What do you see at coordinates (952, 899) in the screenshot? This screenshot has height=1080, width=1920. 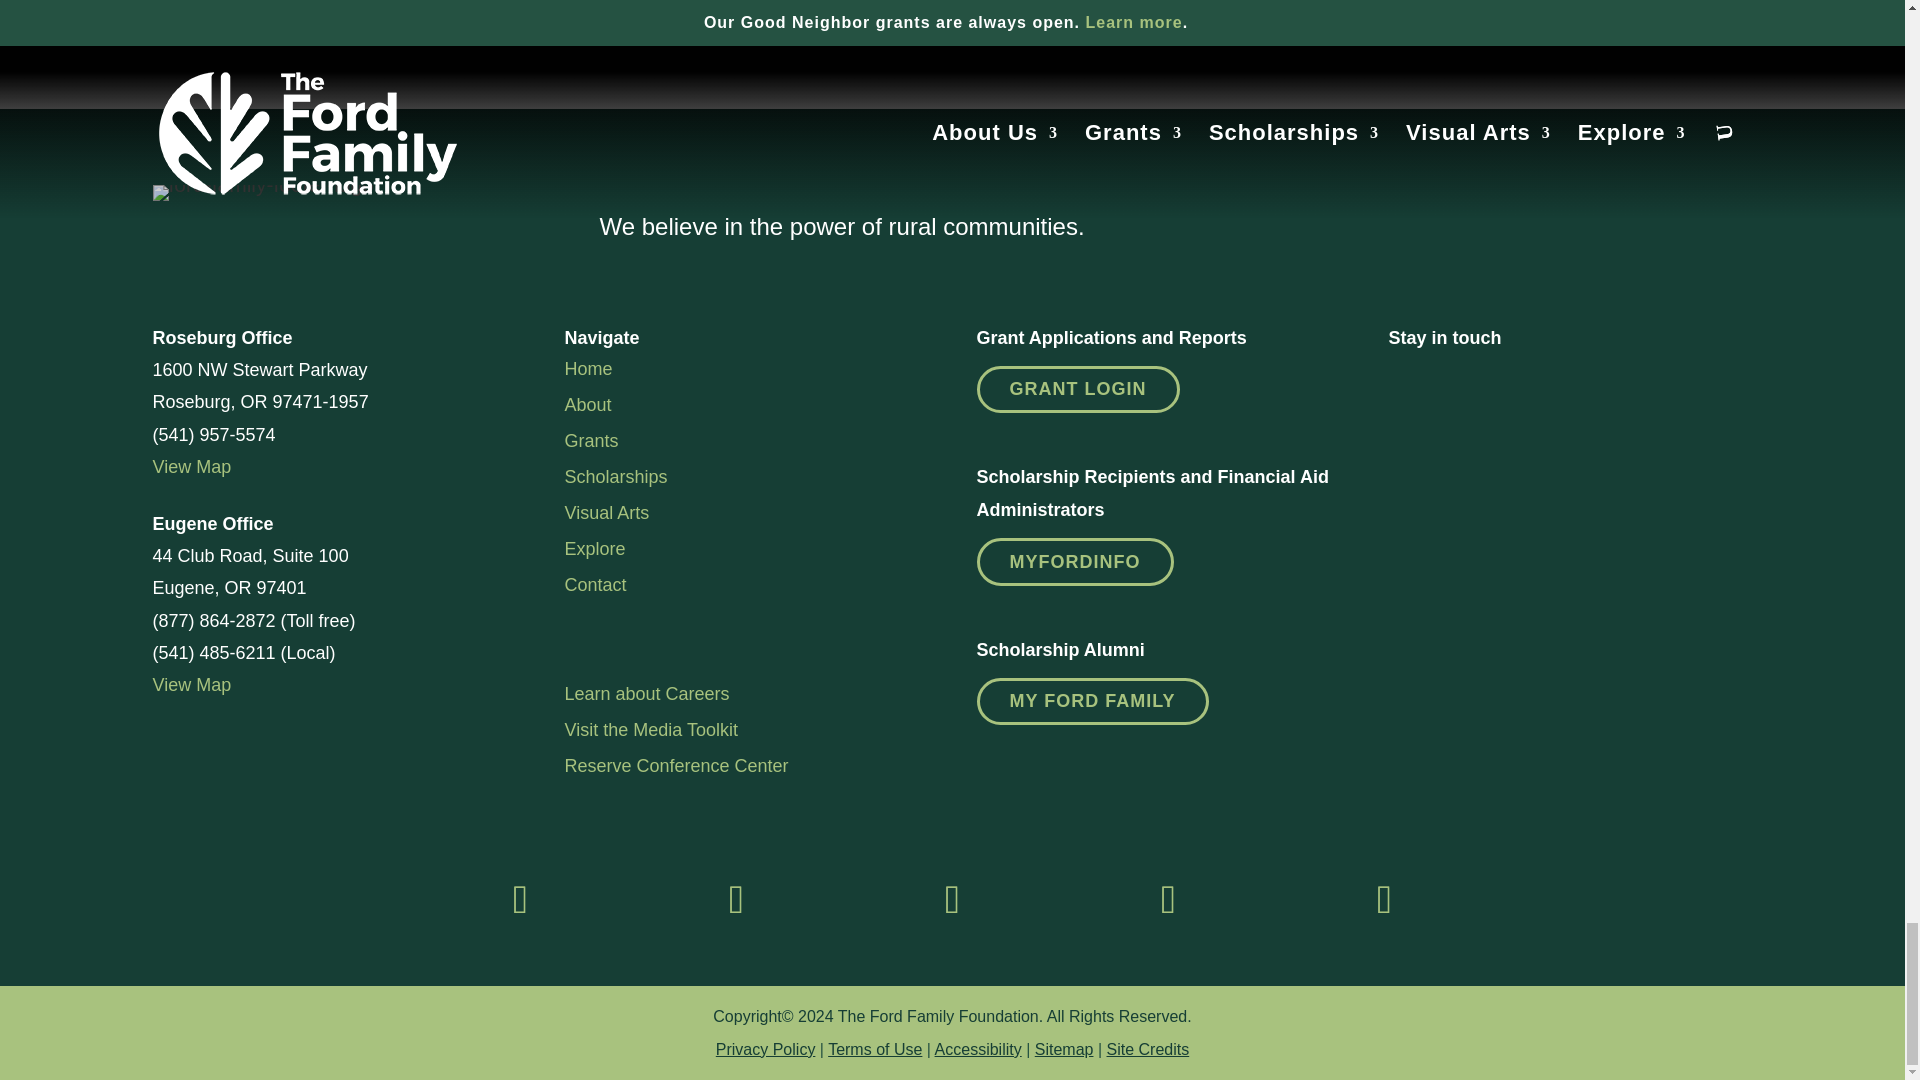 I see `Follow on LinkedIn` at bounding box center [952, 899].